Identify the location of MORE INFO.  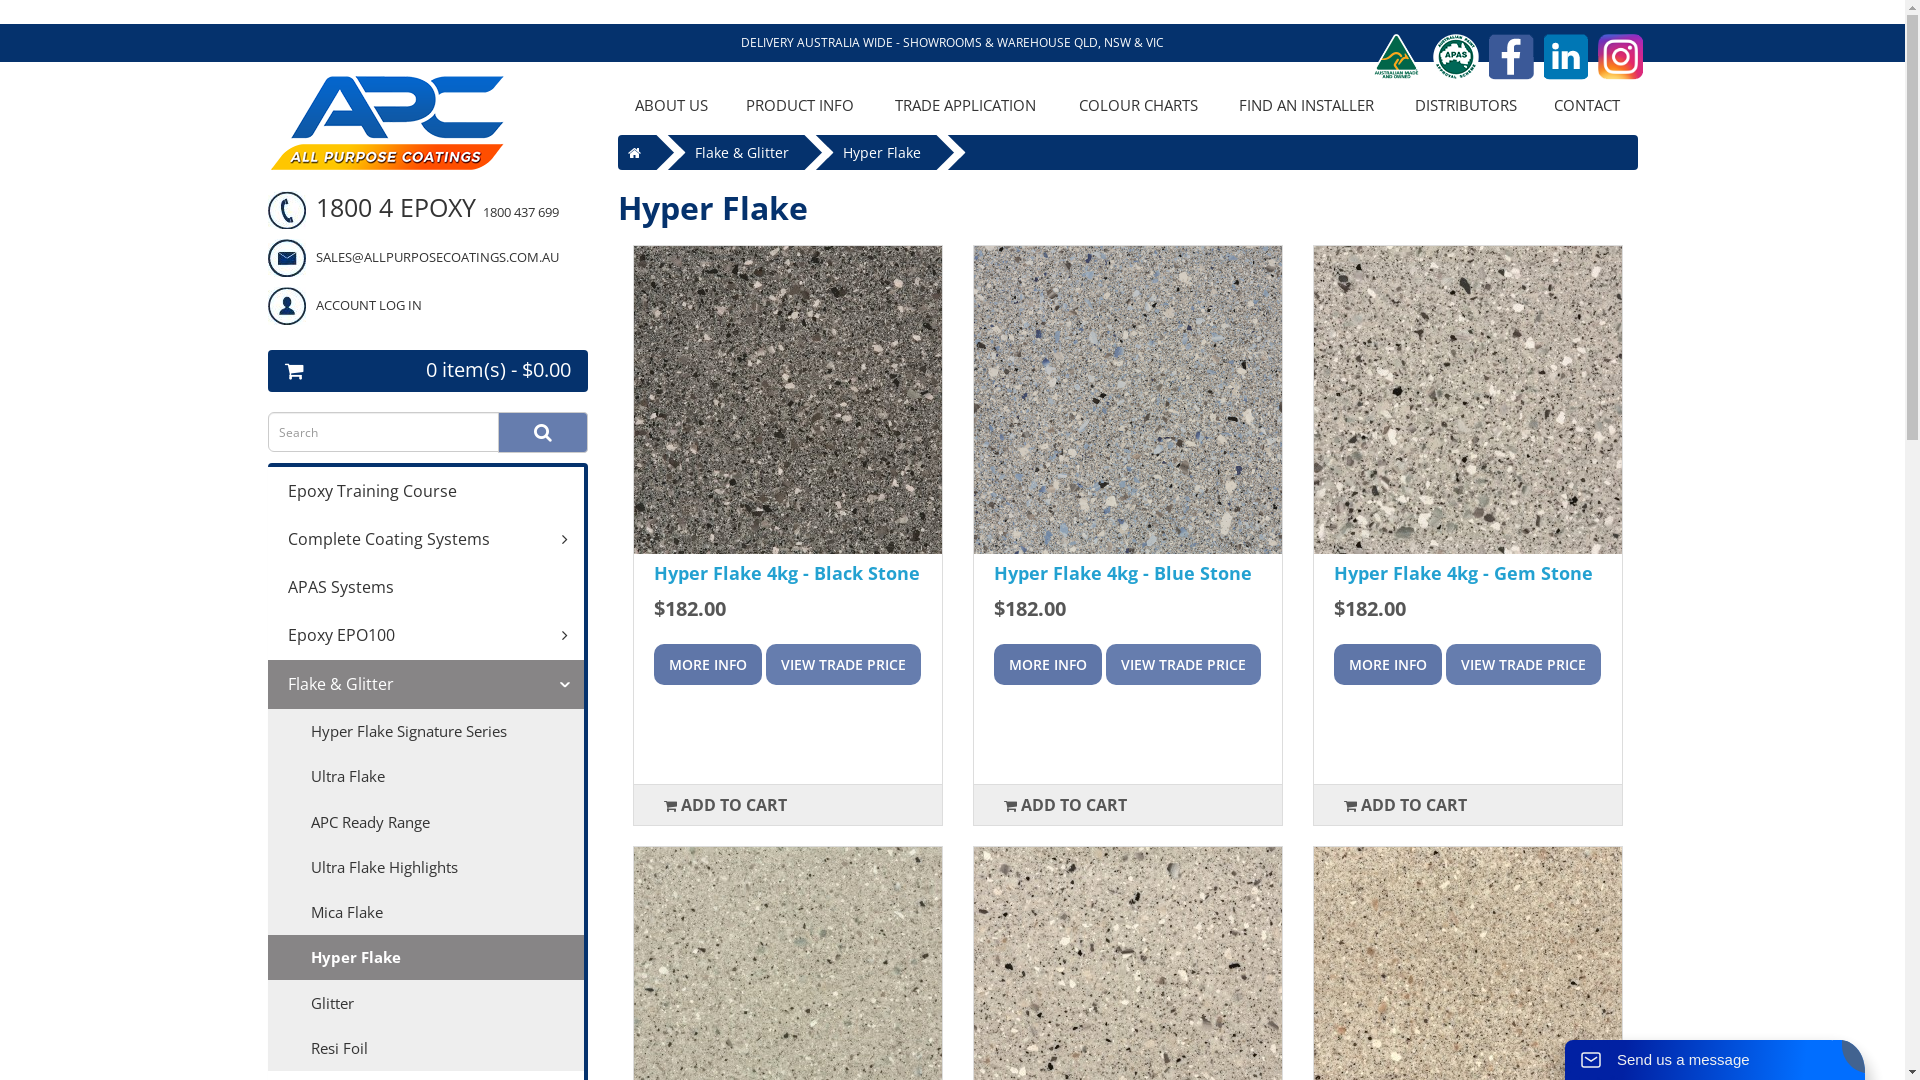
(1048, 664).